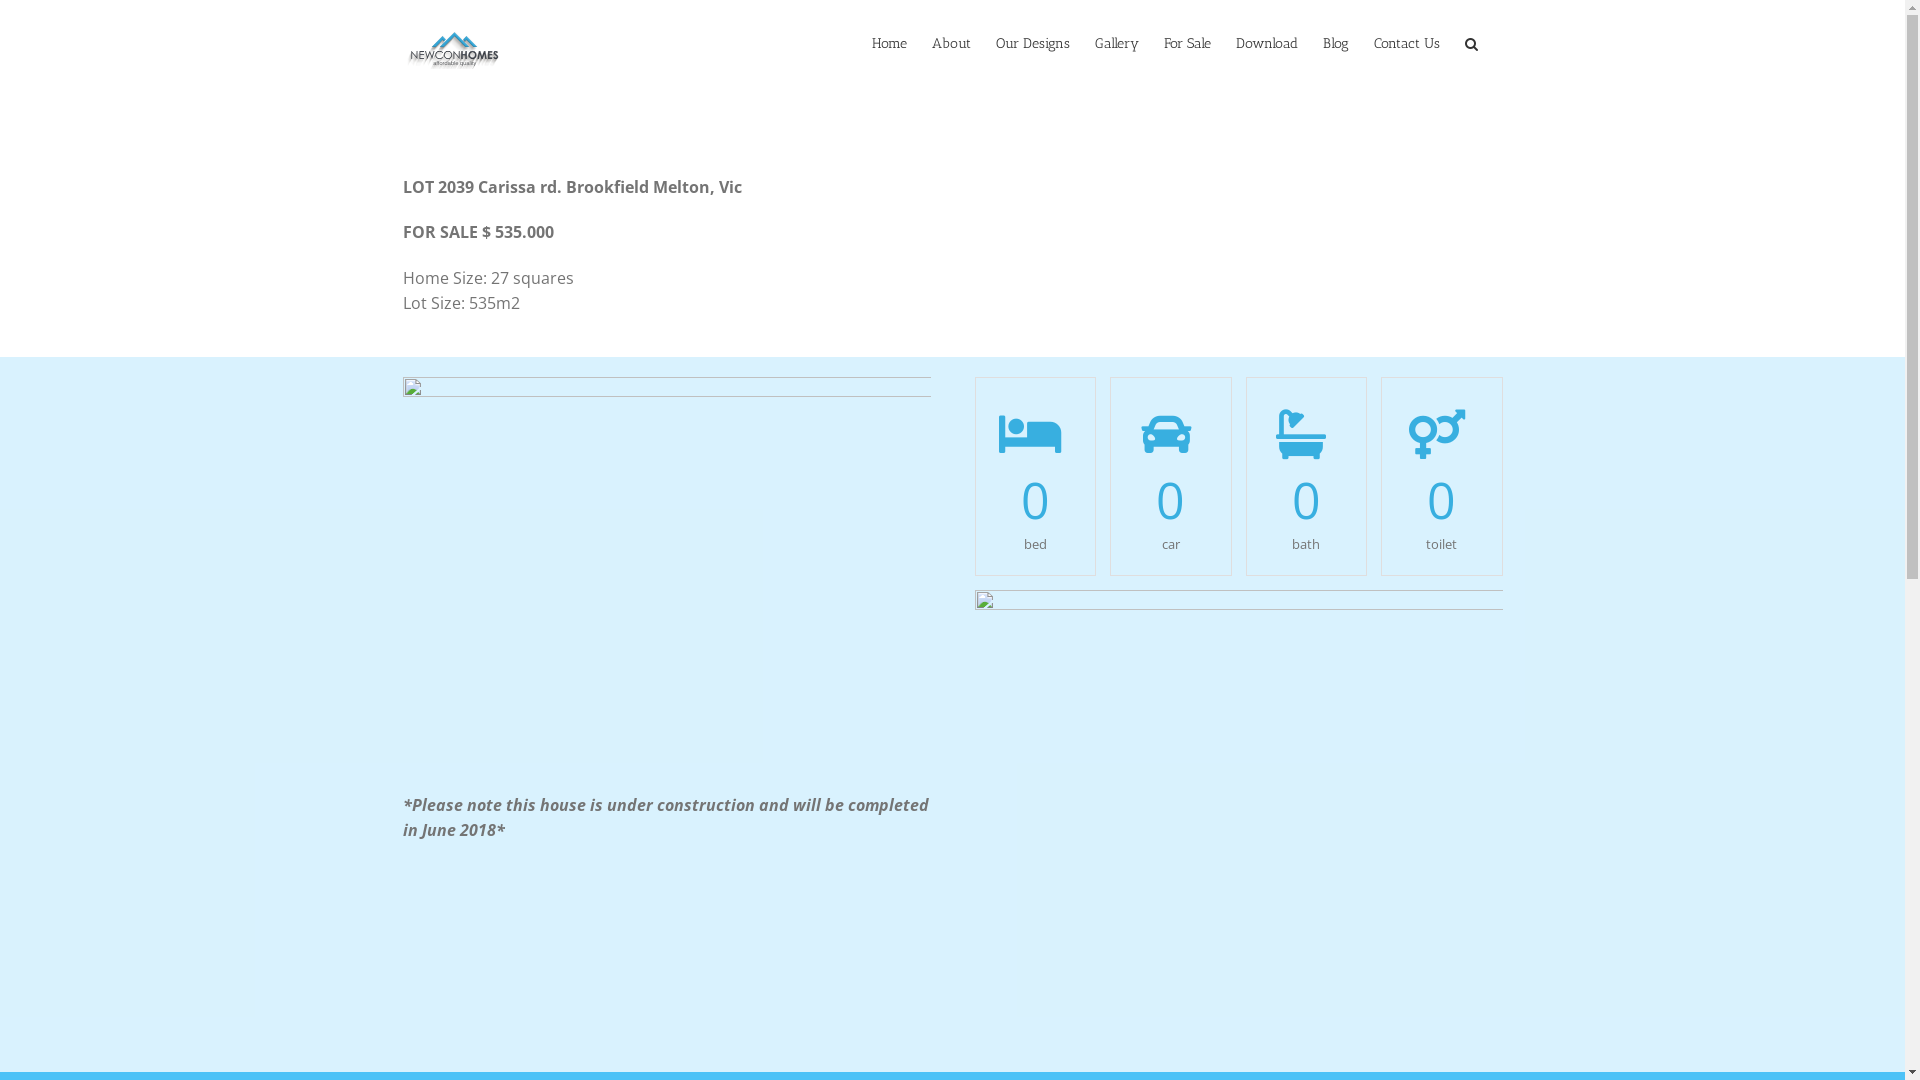 The width and height of the screenshot is (1920, 1080). I want to click on Home, so click(890, 42).